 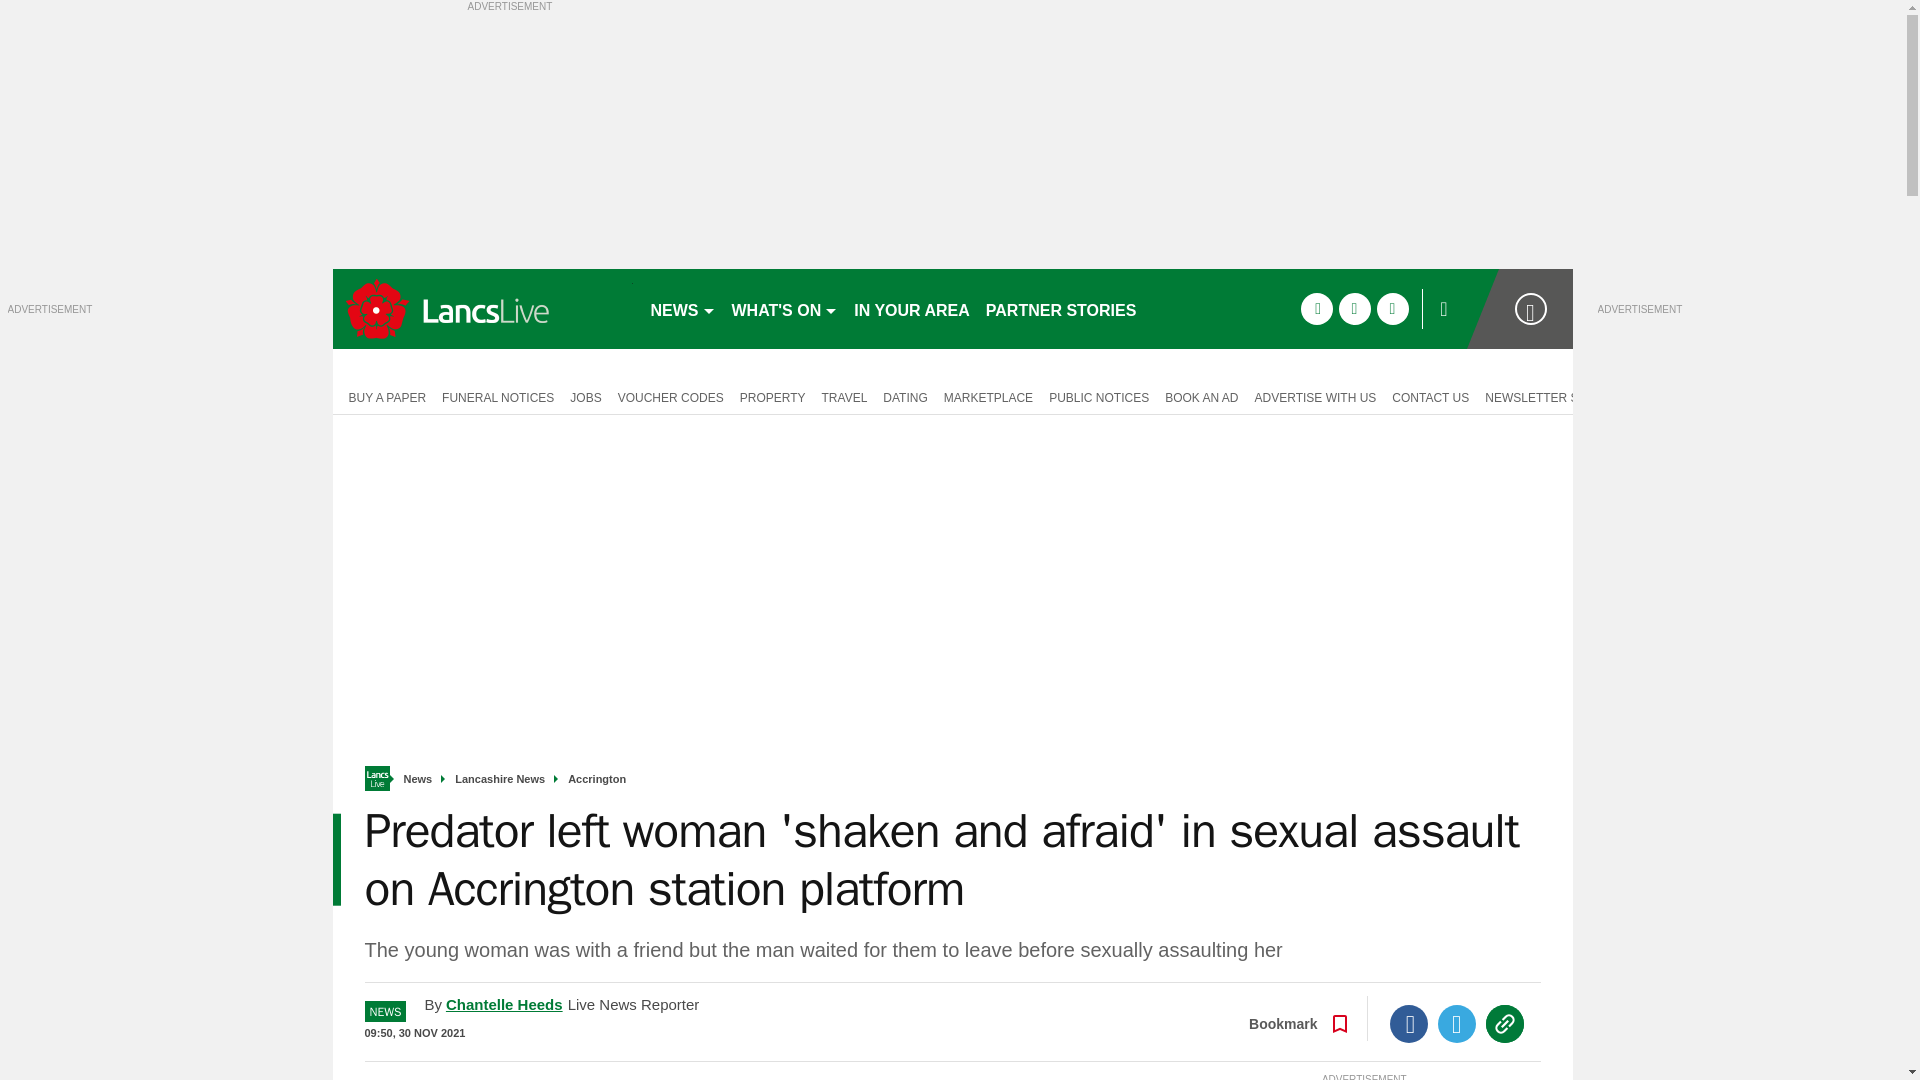 What do you see at coordinates (784, 308) in the screenshot?
I see `WHAT'S ON` at bounding box center [784, 308].